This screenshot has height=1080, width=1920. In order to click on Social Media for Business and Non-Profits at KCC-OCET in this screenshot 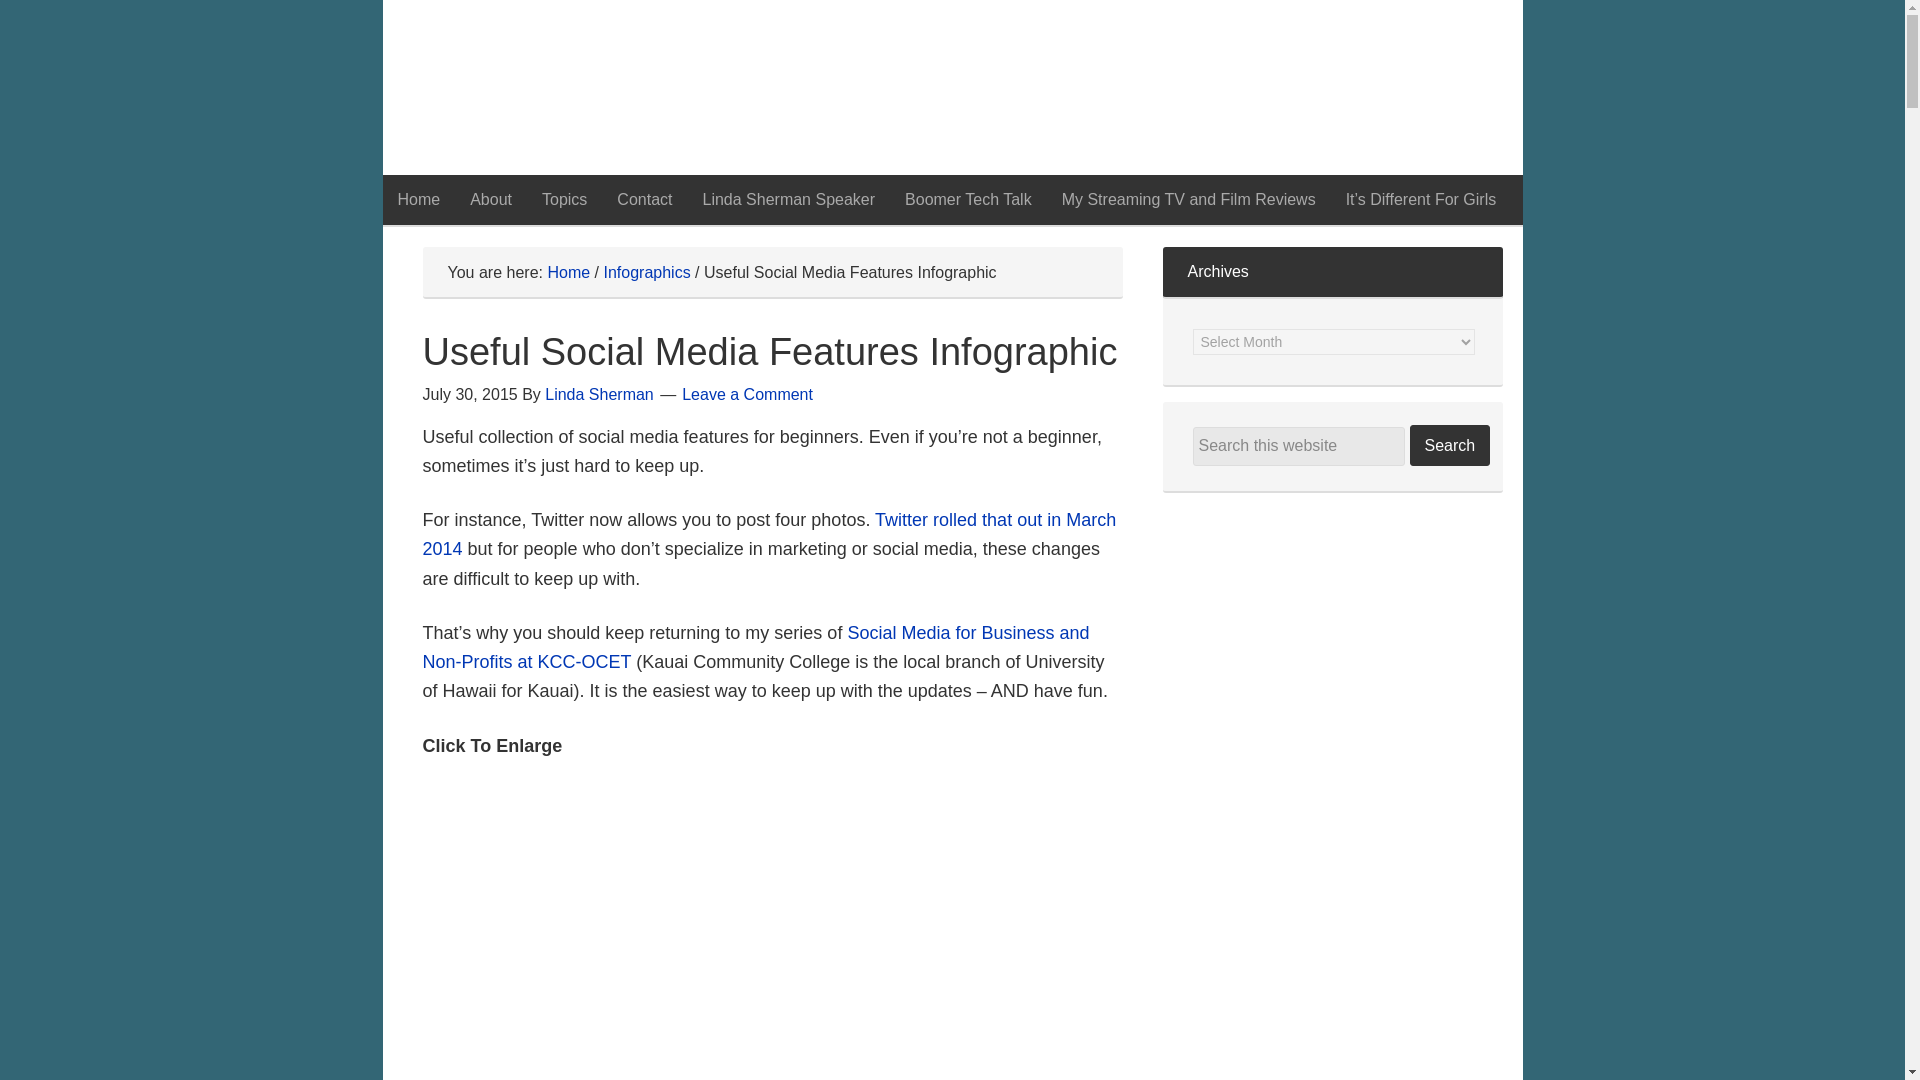, I will do `click(755, 647)`.